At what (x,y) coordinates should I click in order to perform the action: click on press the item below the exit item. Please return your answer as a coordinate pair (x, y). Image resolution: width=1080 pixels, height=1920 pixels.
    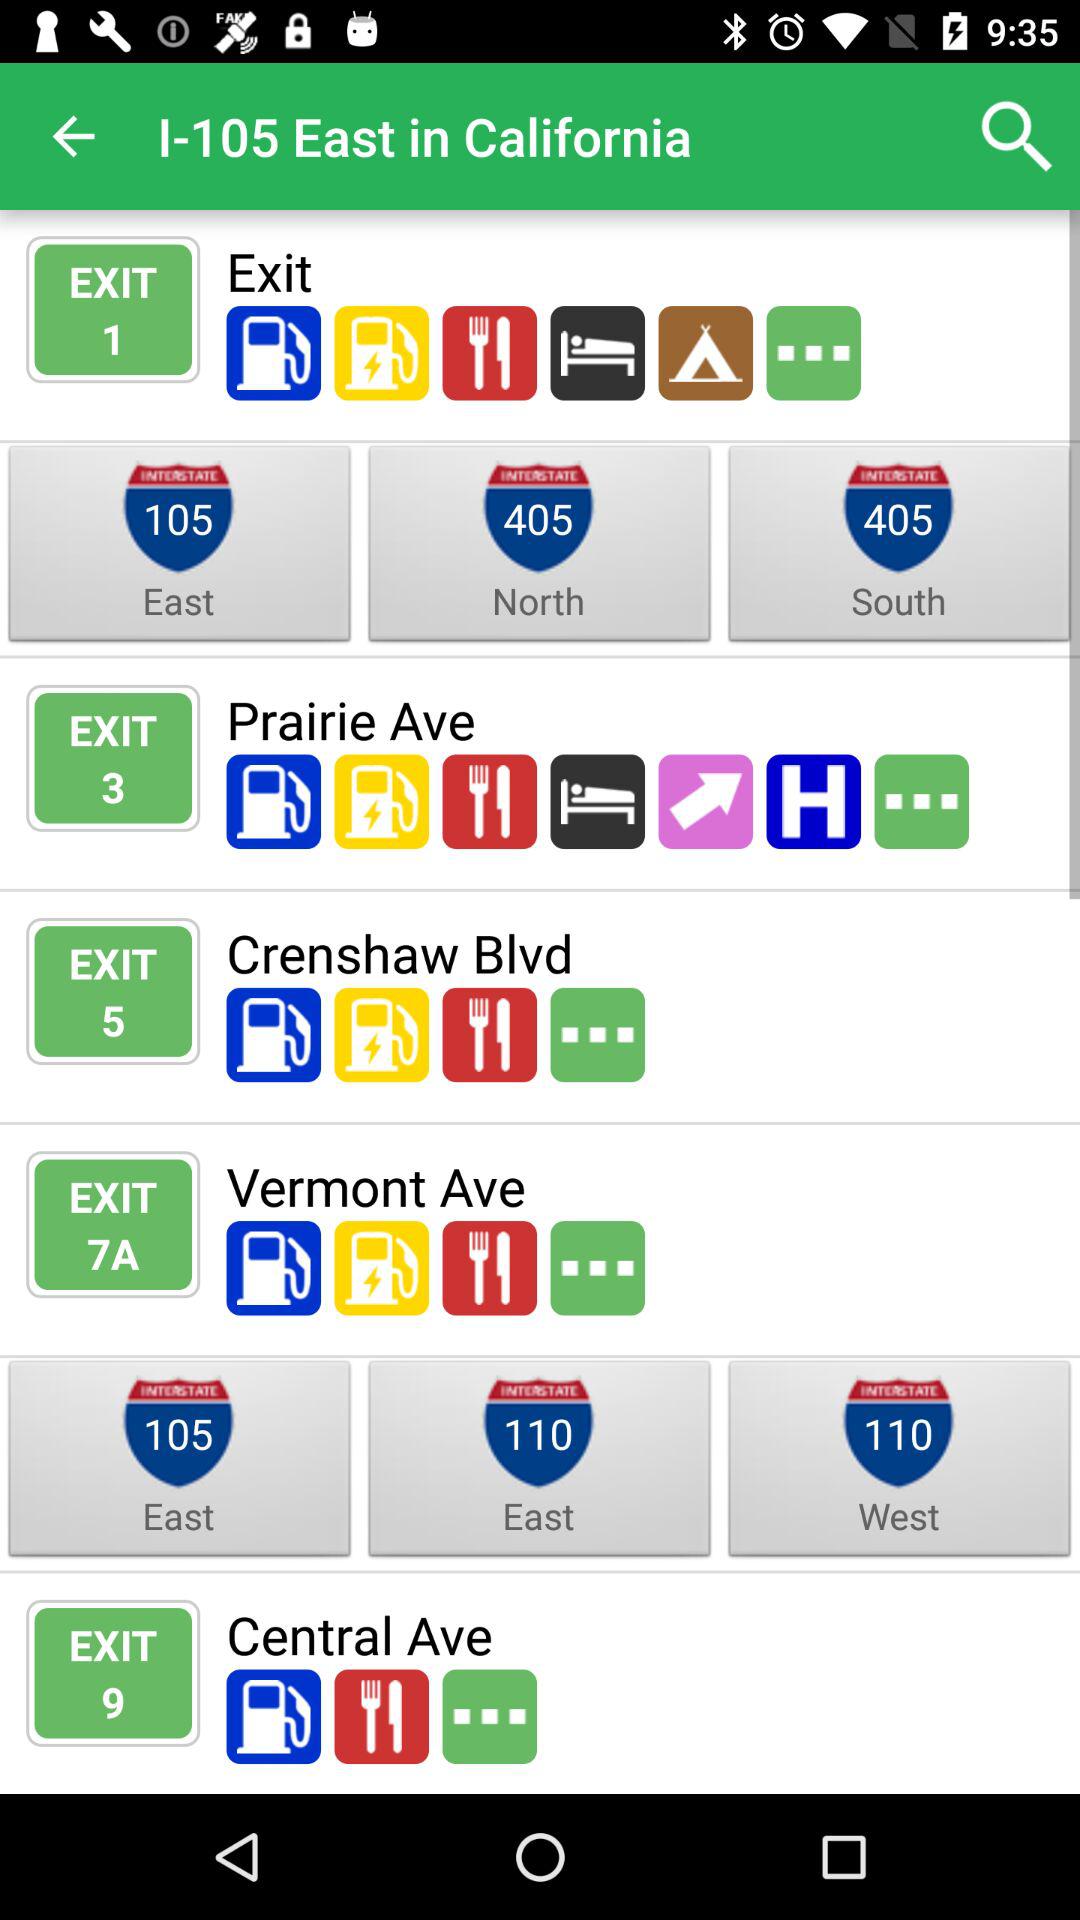
    Looking at the image, I should click on (113, 338).